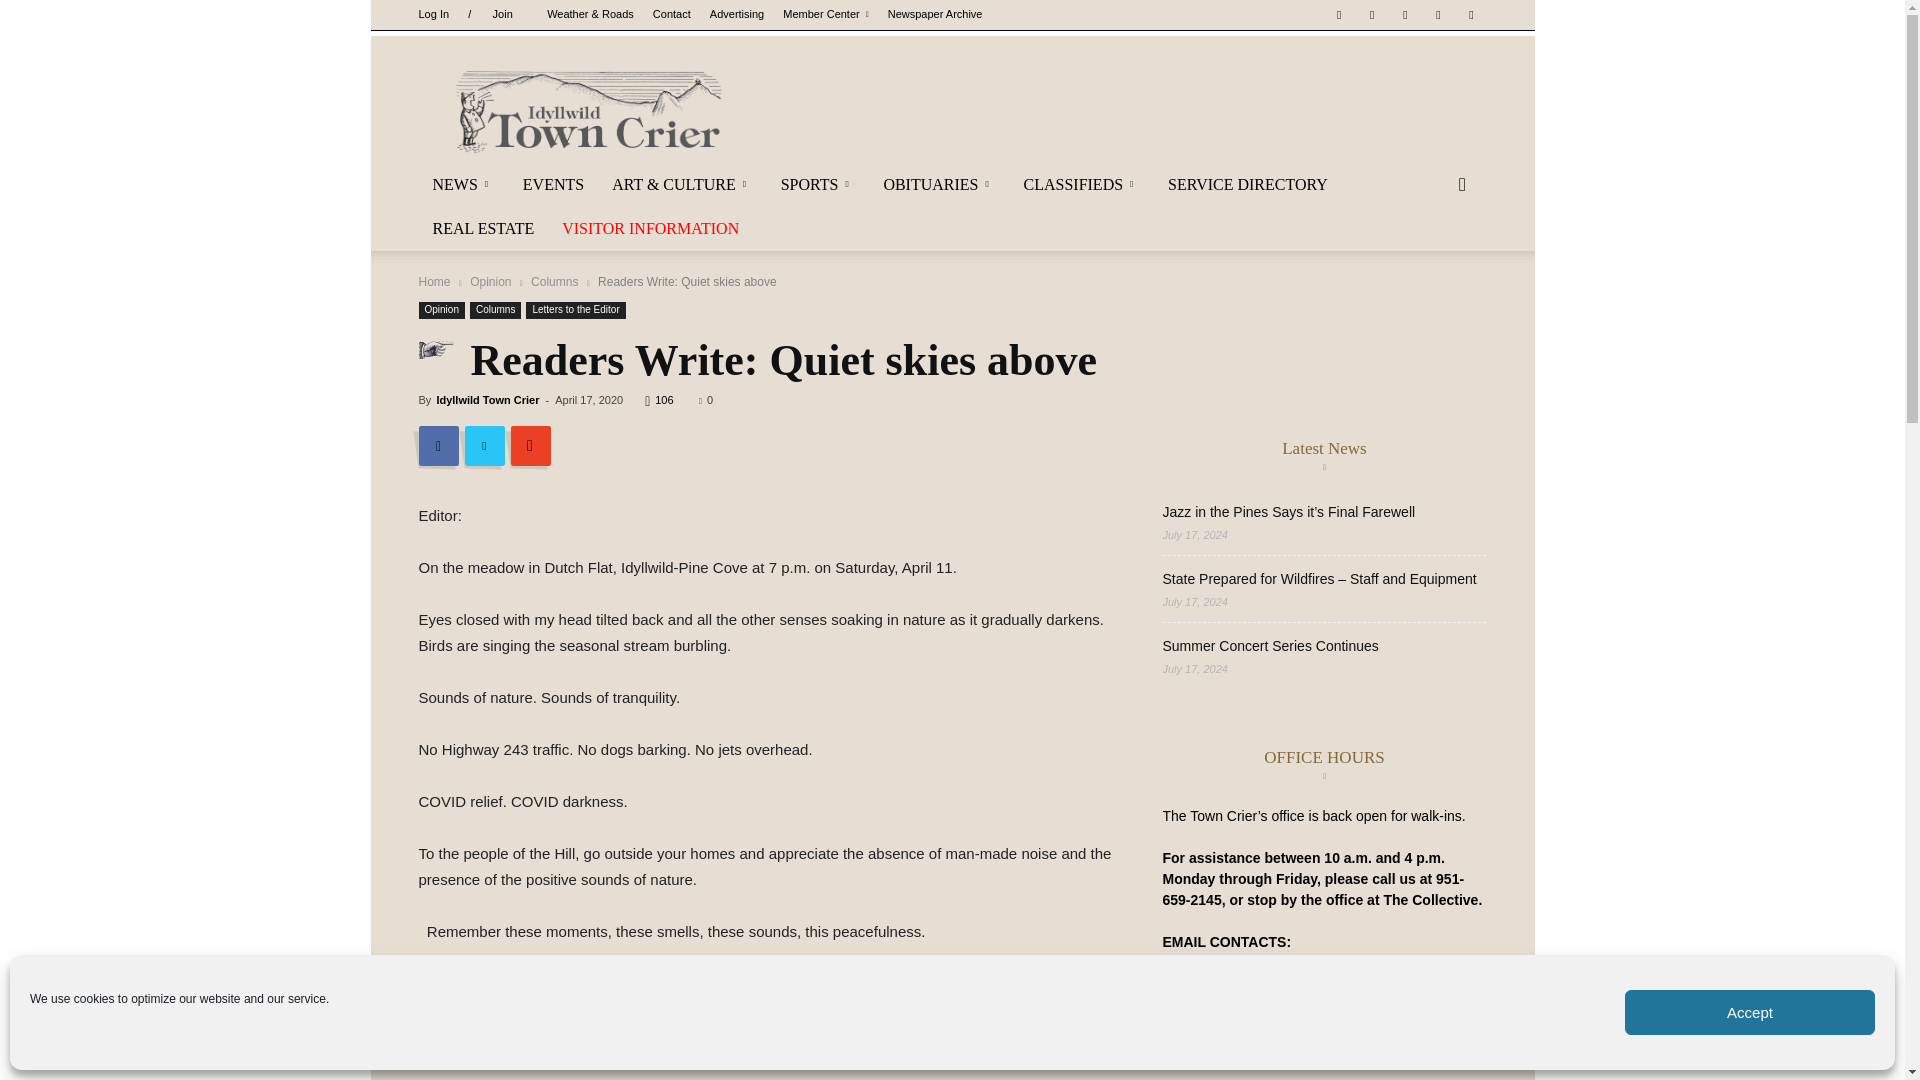 The width and height of the screenshot is (1920, 1080). I want to click on Linkedin, so click(1405, 14).